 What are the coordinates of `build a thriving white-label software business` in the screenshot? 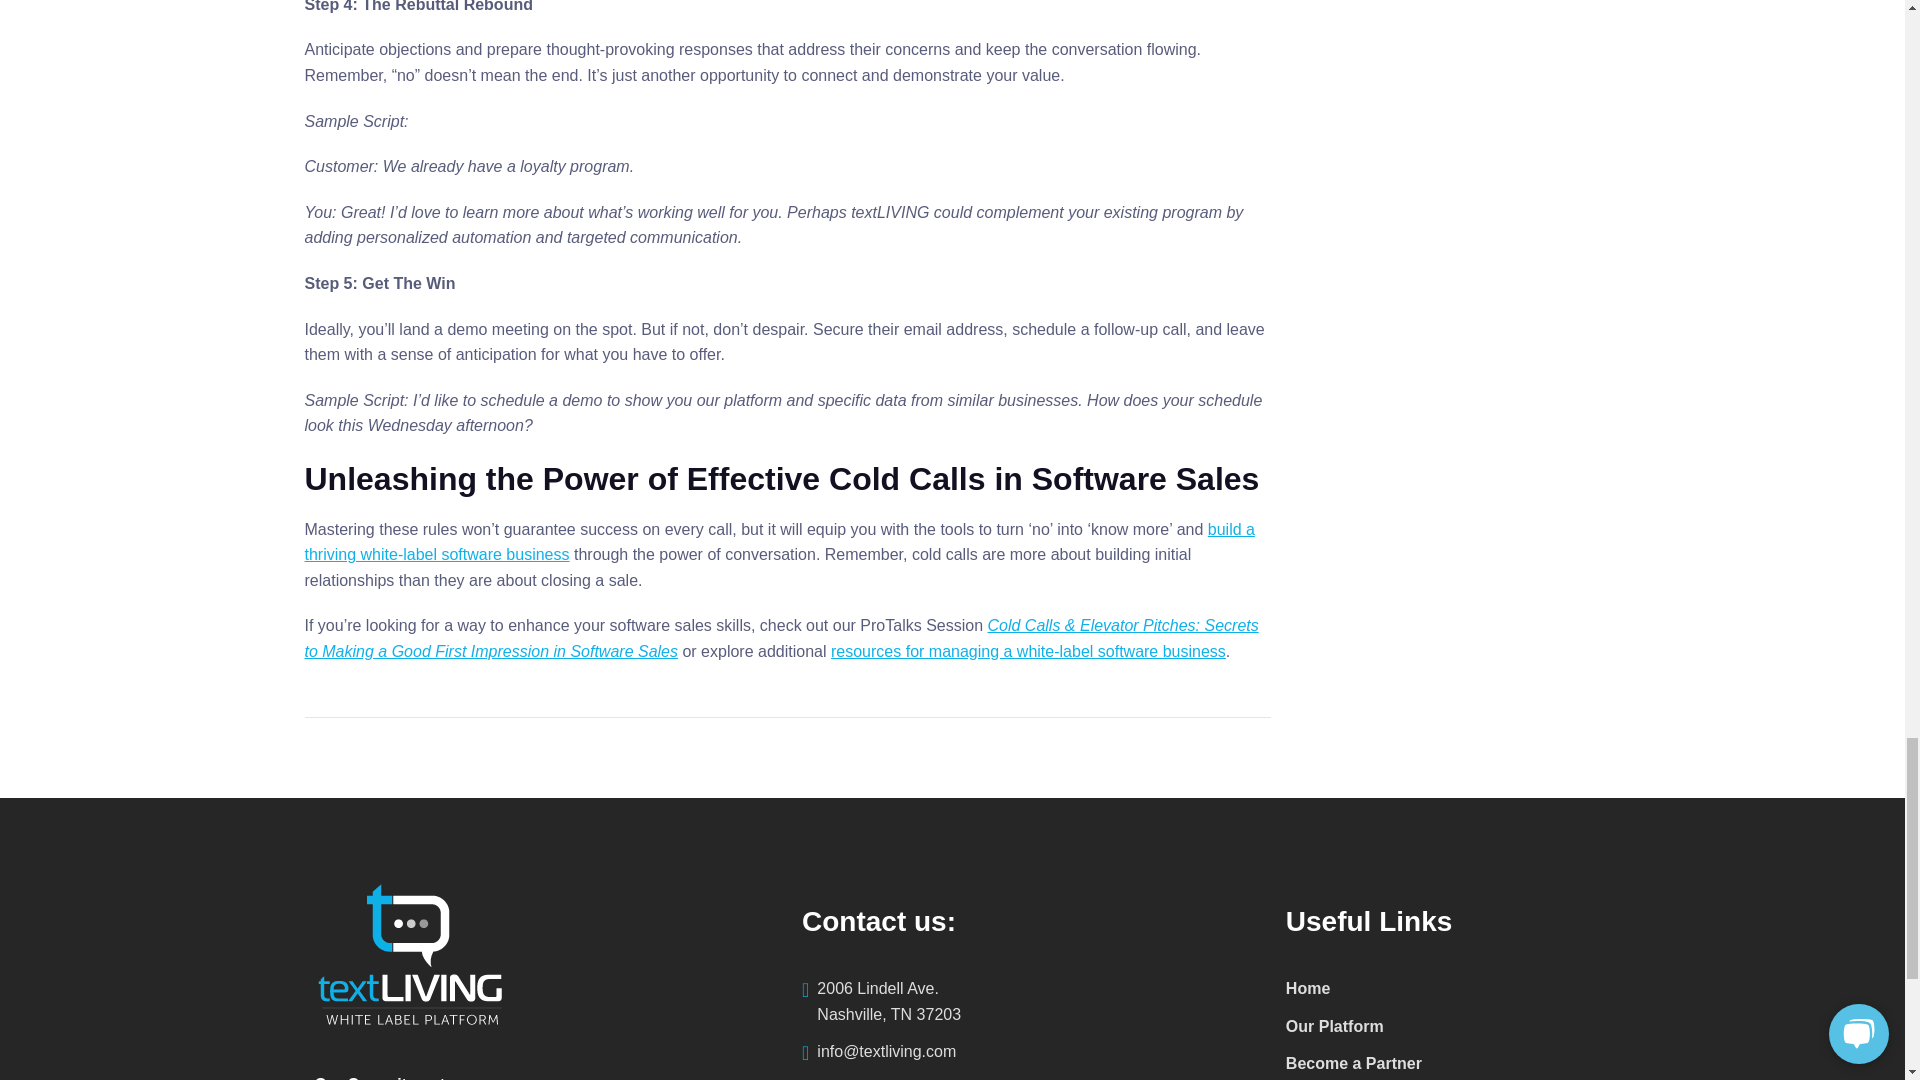 It's located at (1026, 1002).